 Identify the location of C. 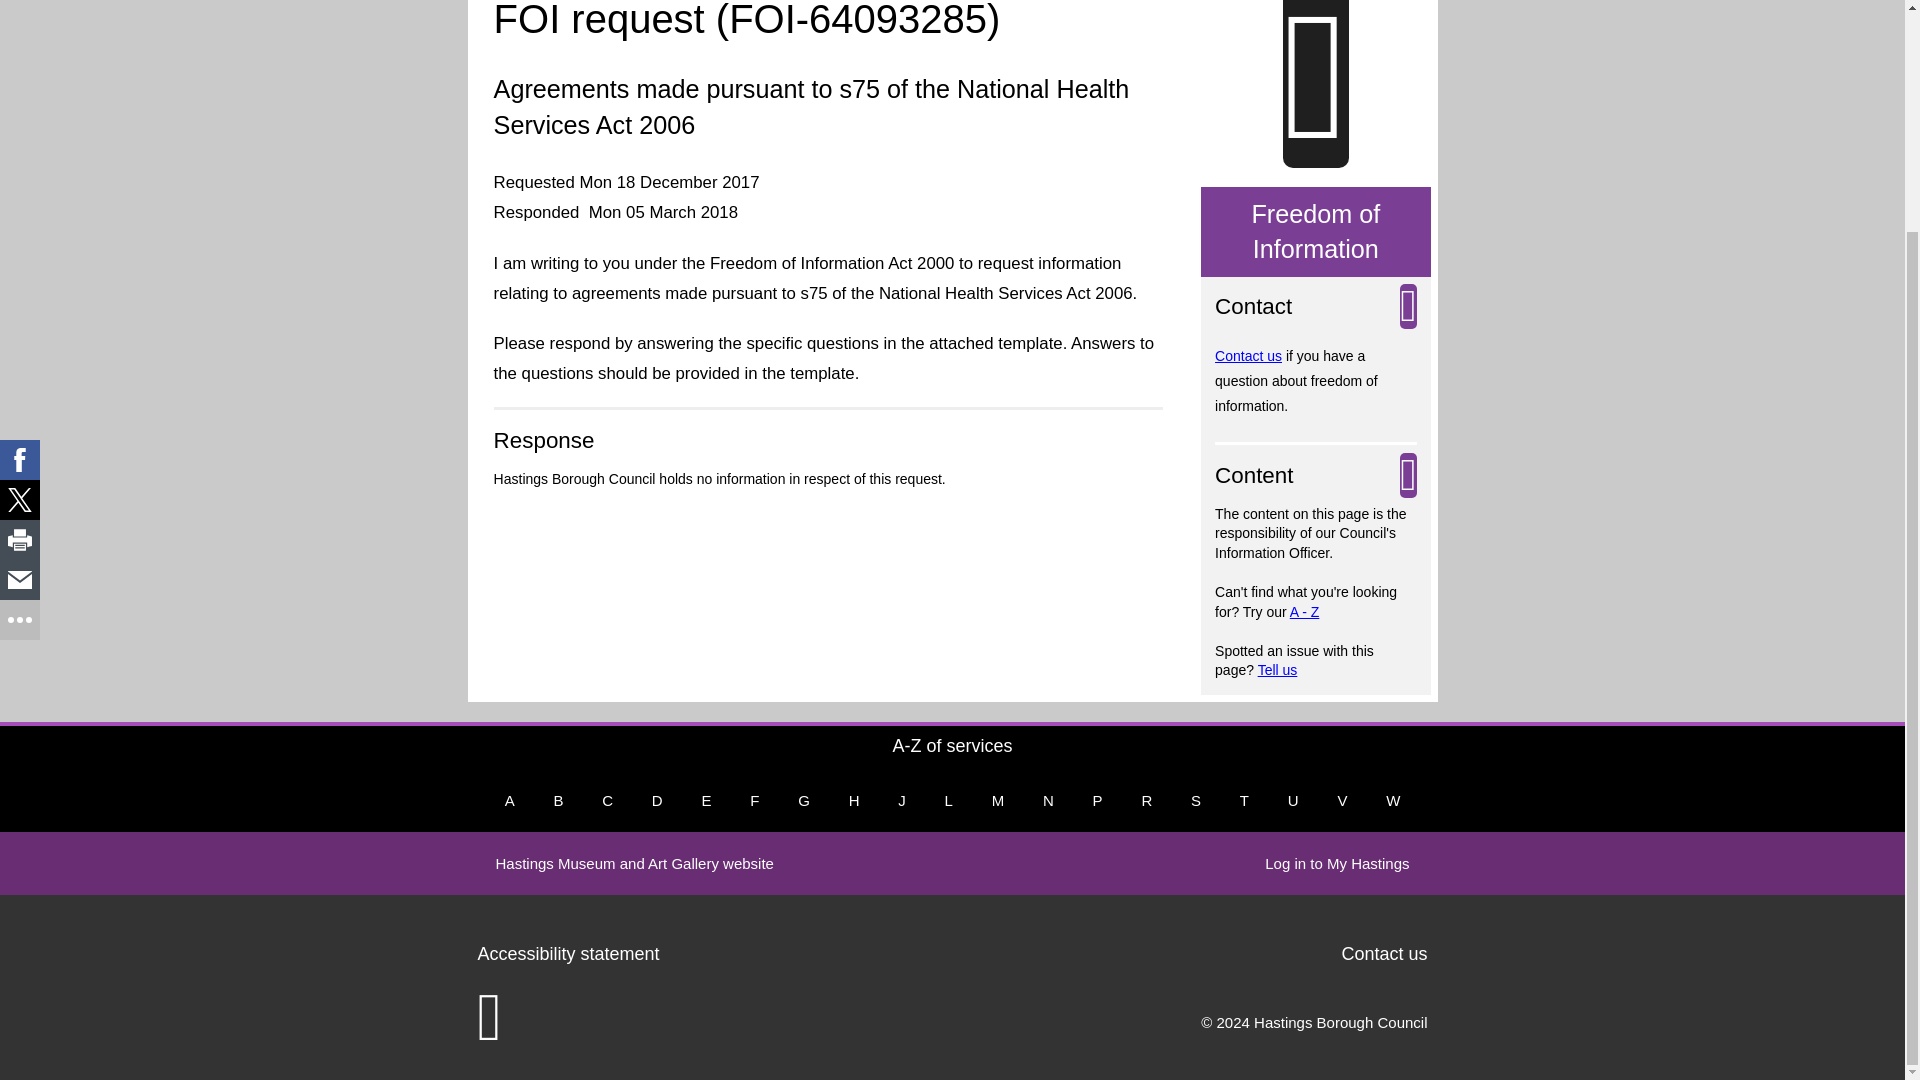
(607, 800).